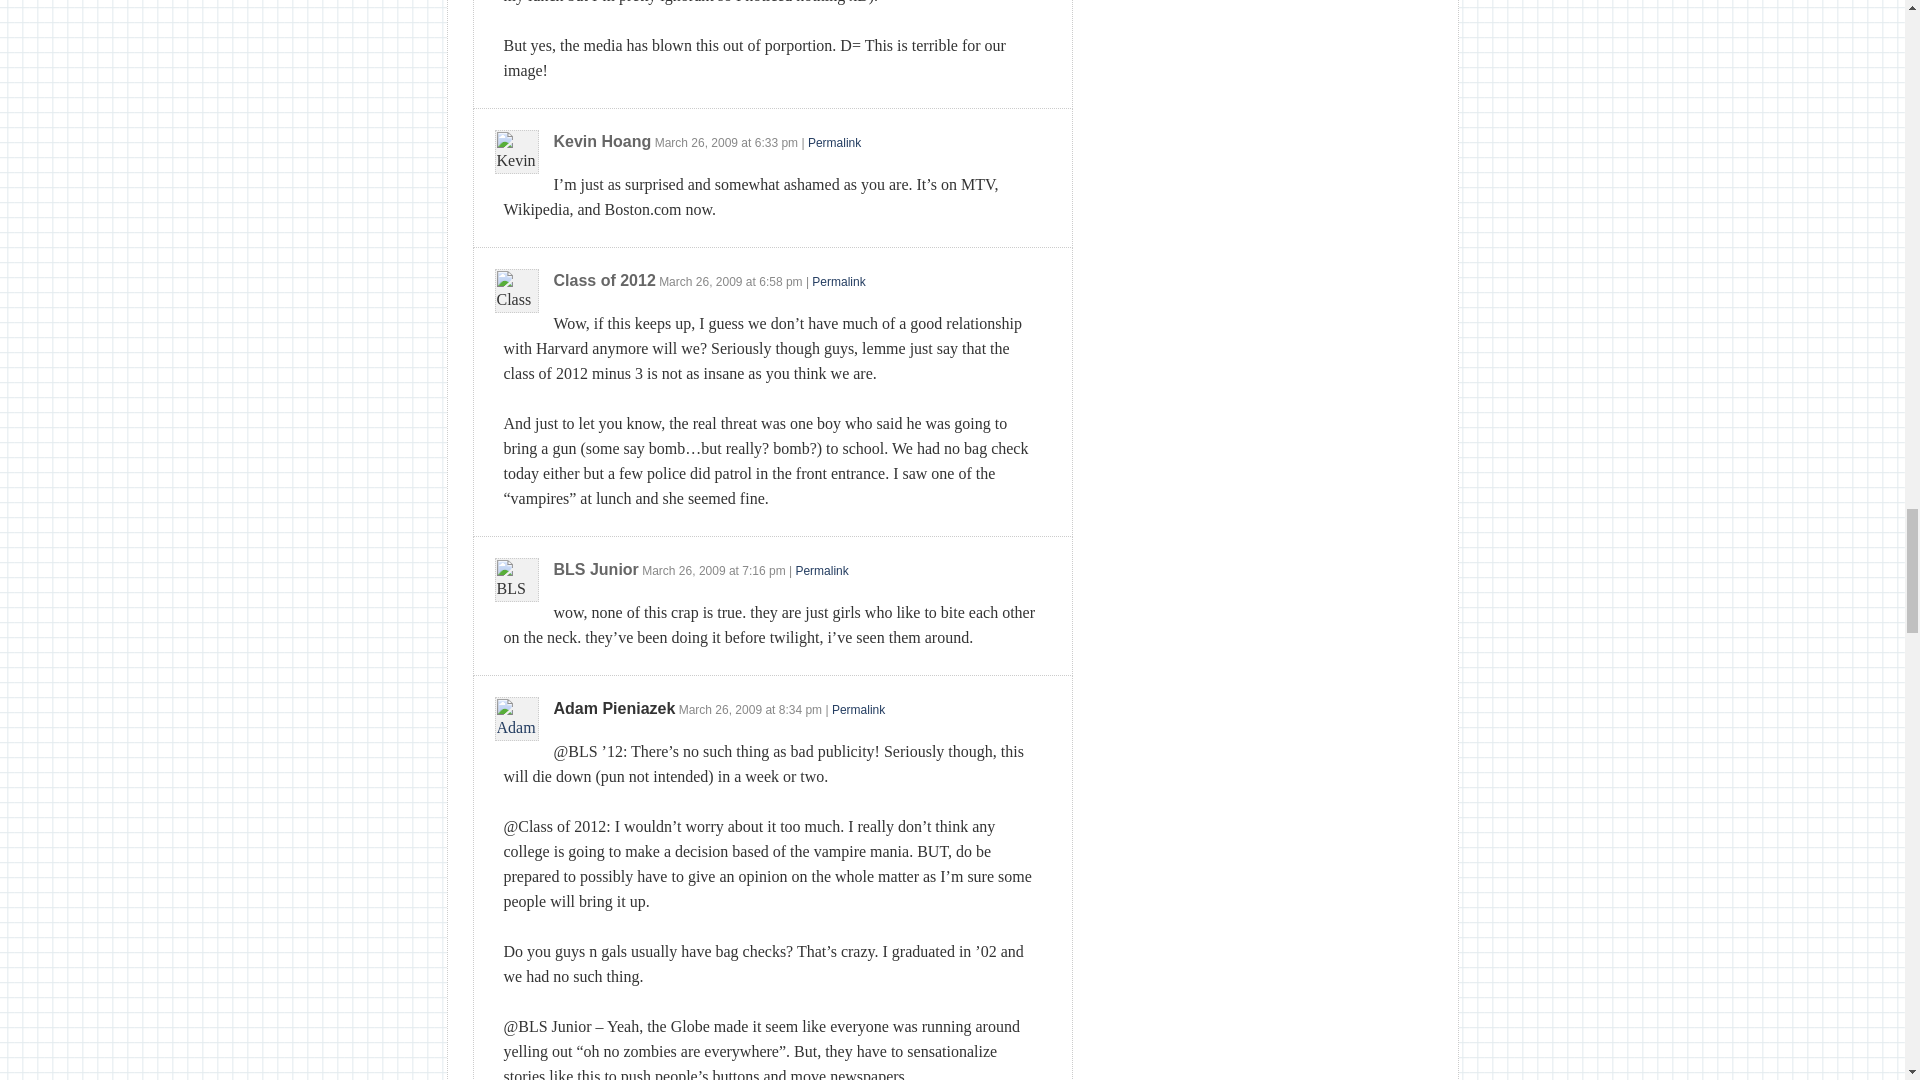 The width and height of the screenshot is (1920, 1080). Describe the element at coordinates (858, 710) in the screenshot. I see `Permalink` at that location.